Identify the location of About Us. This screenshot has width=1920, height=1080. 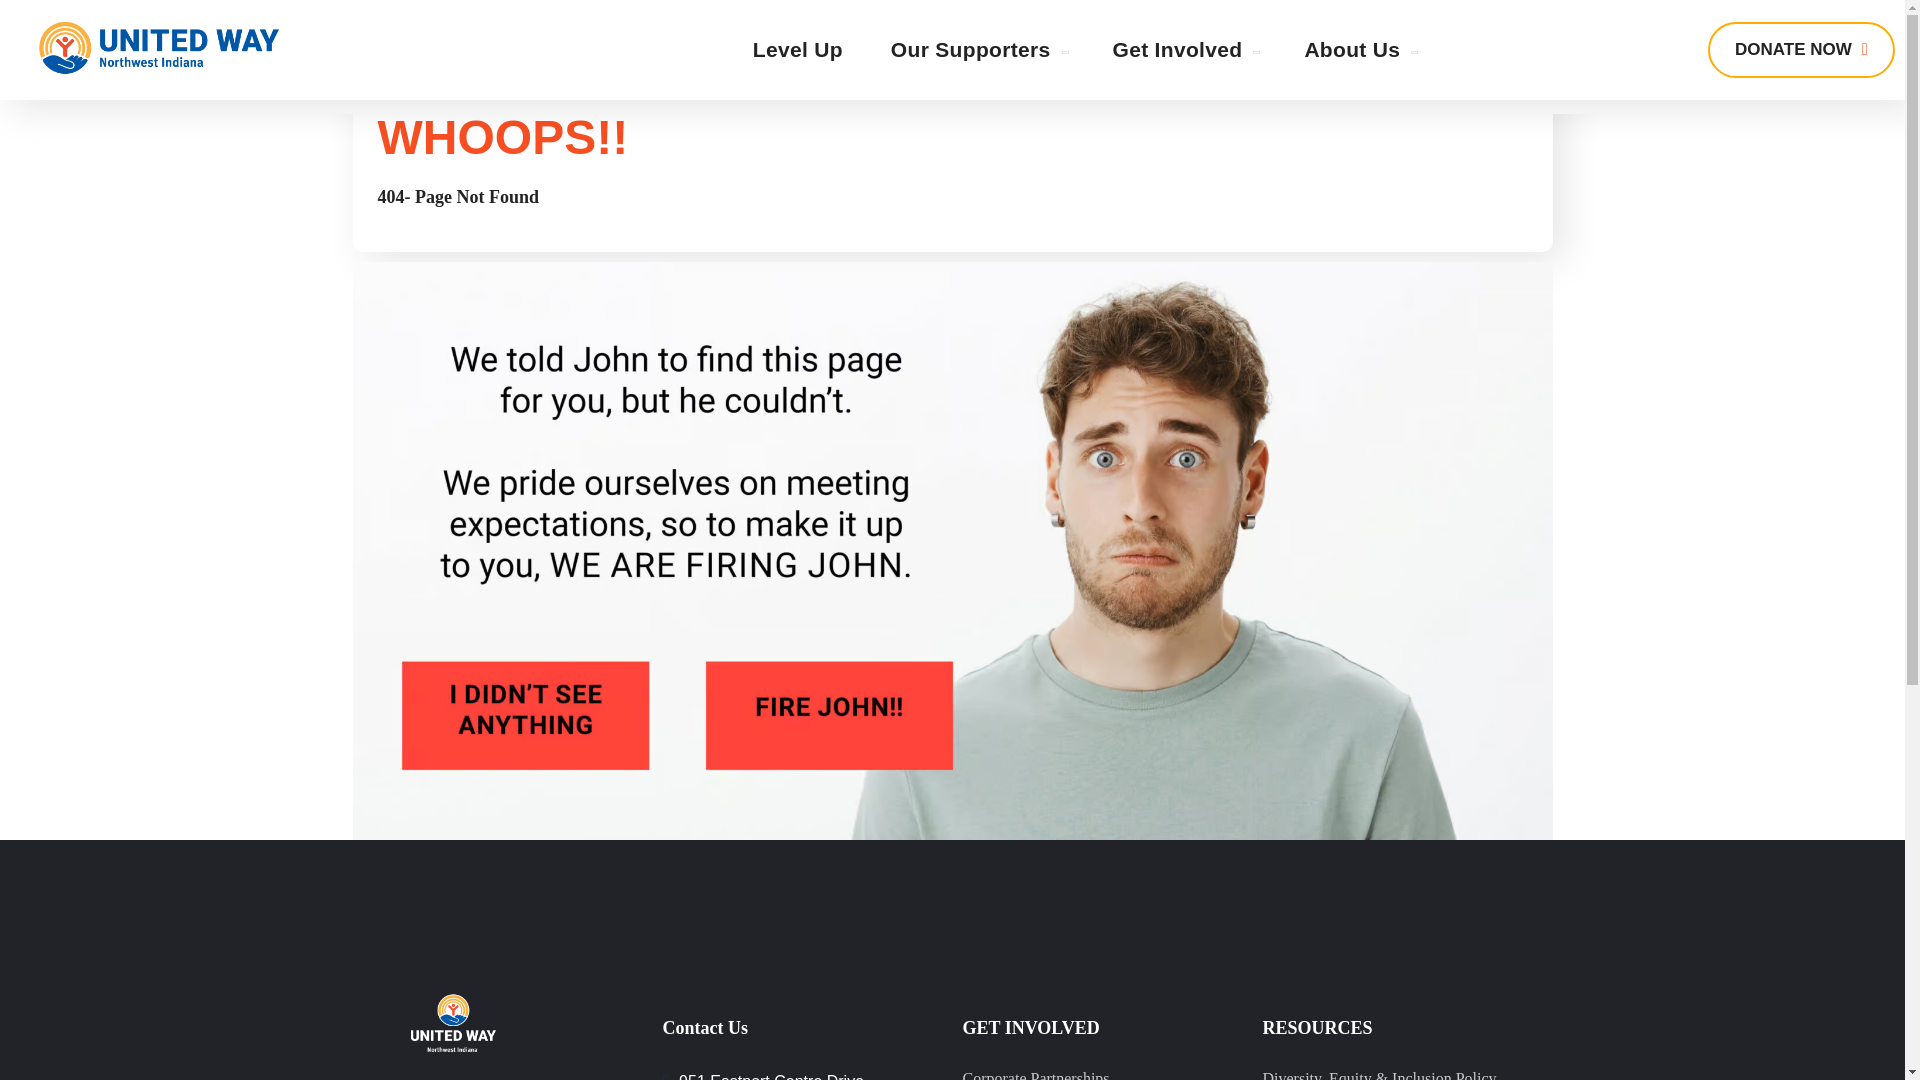
(1359, 50).